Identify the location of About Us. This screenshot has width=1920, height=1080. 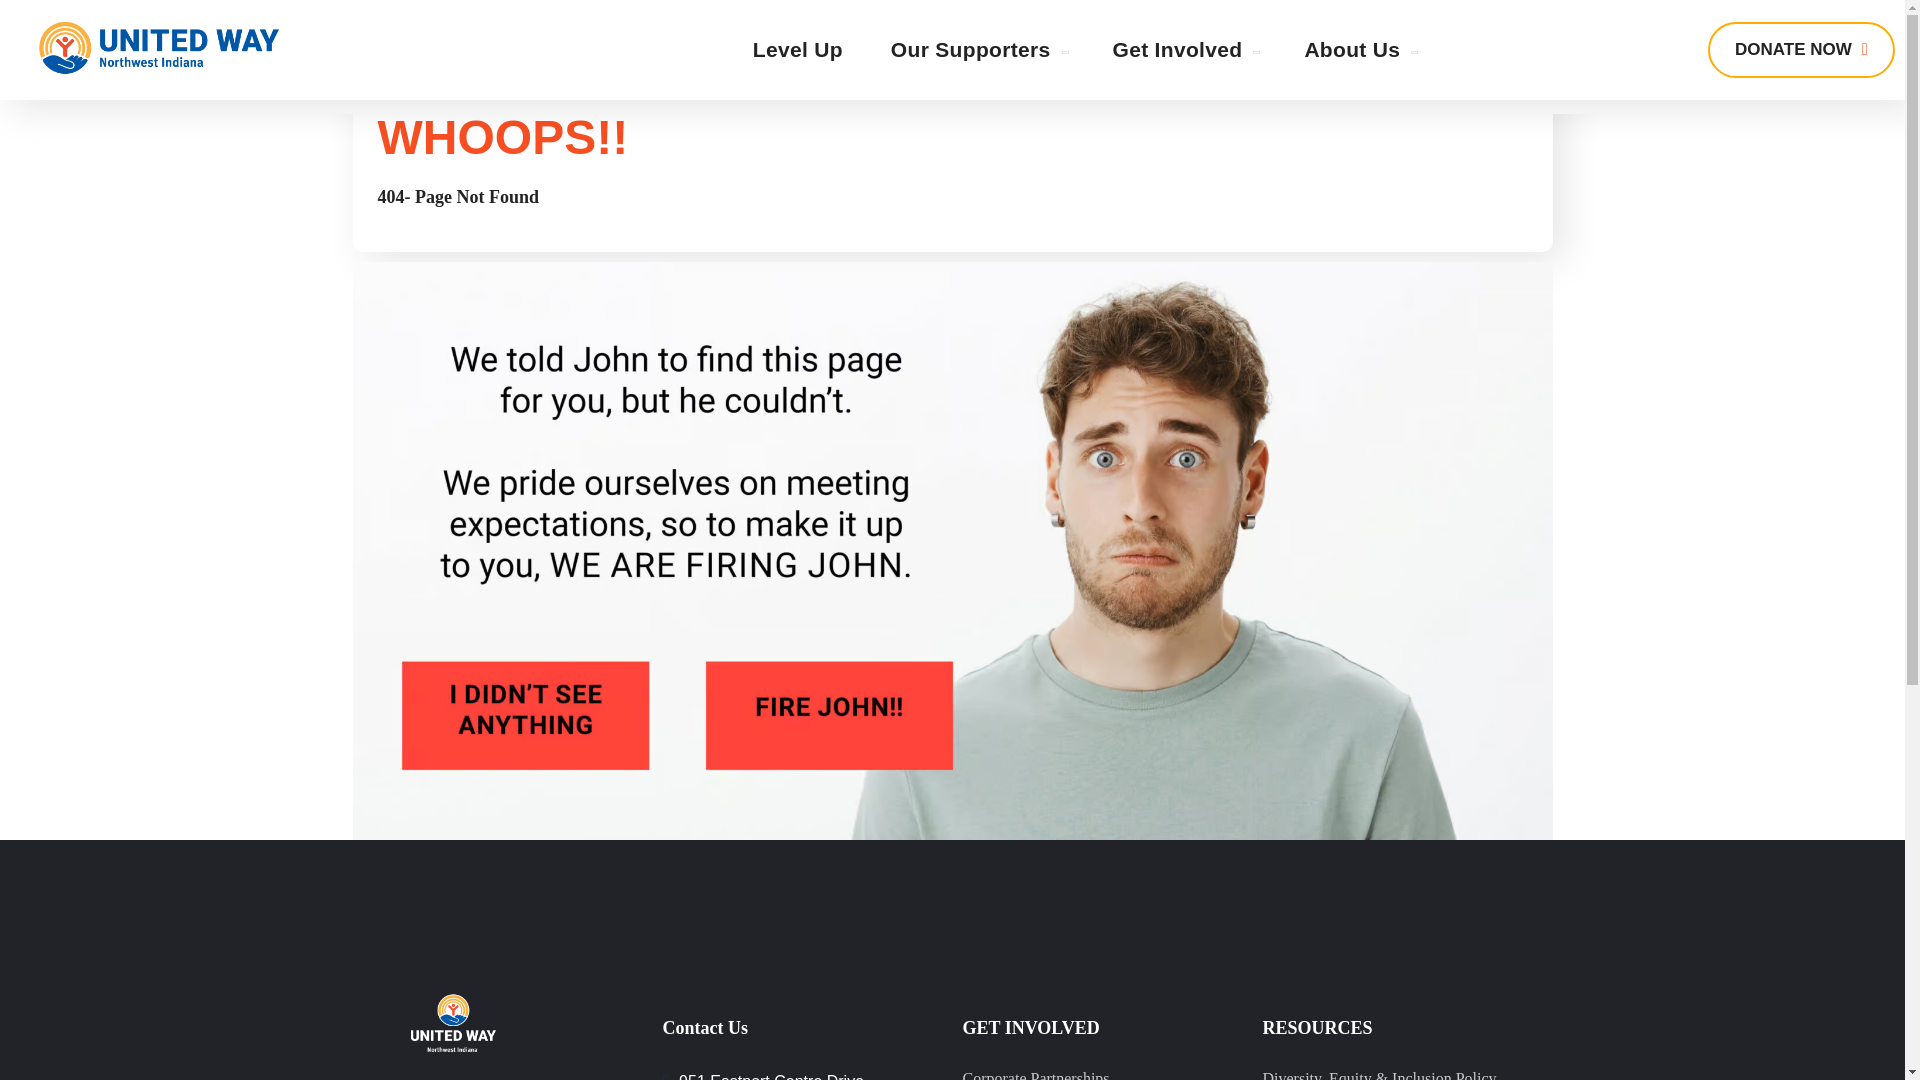
(1359, 50).